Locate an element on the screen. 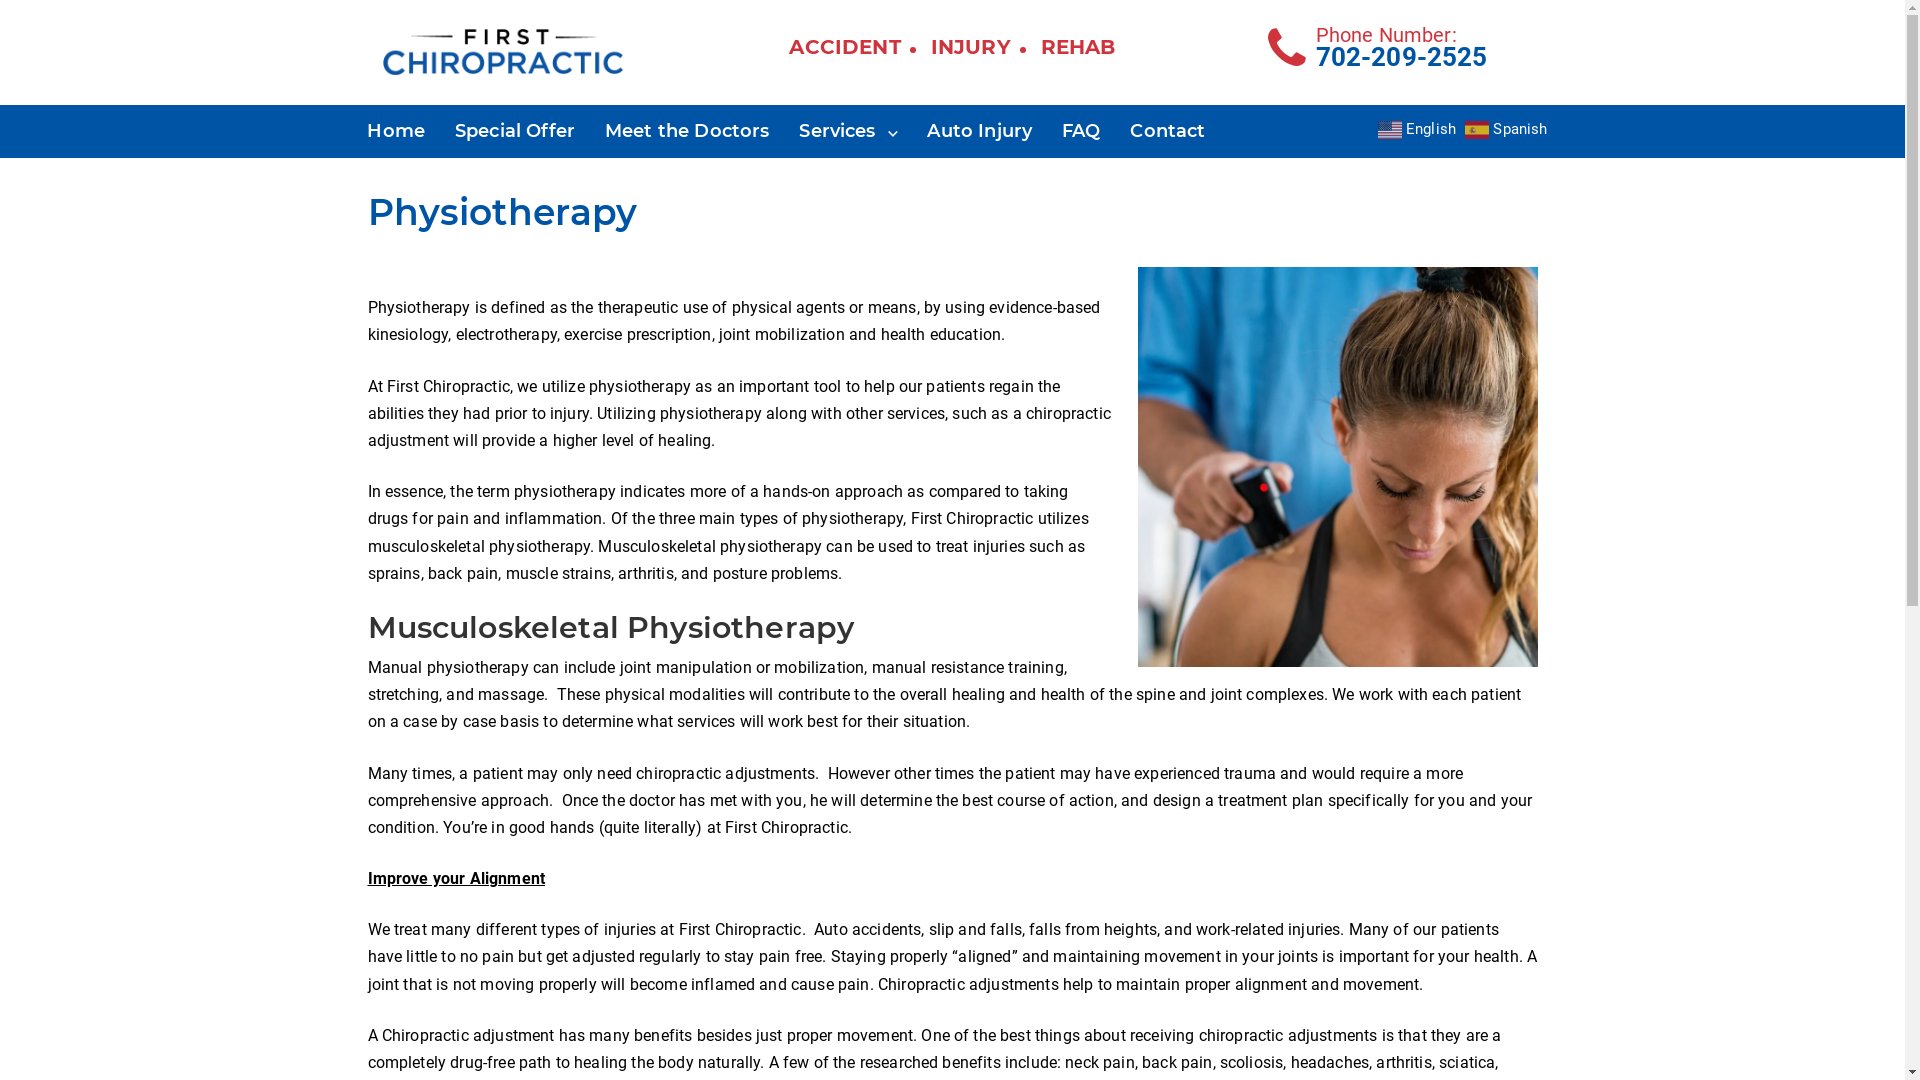 The image size is (1920, 1080). Meet the Doctors is located at coordinates (687, 131).